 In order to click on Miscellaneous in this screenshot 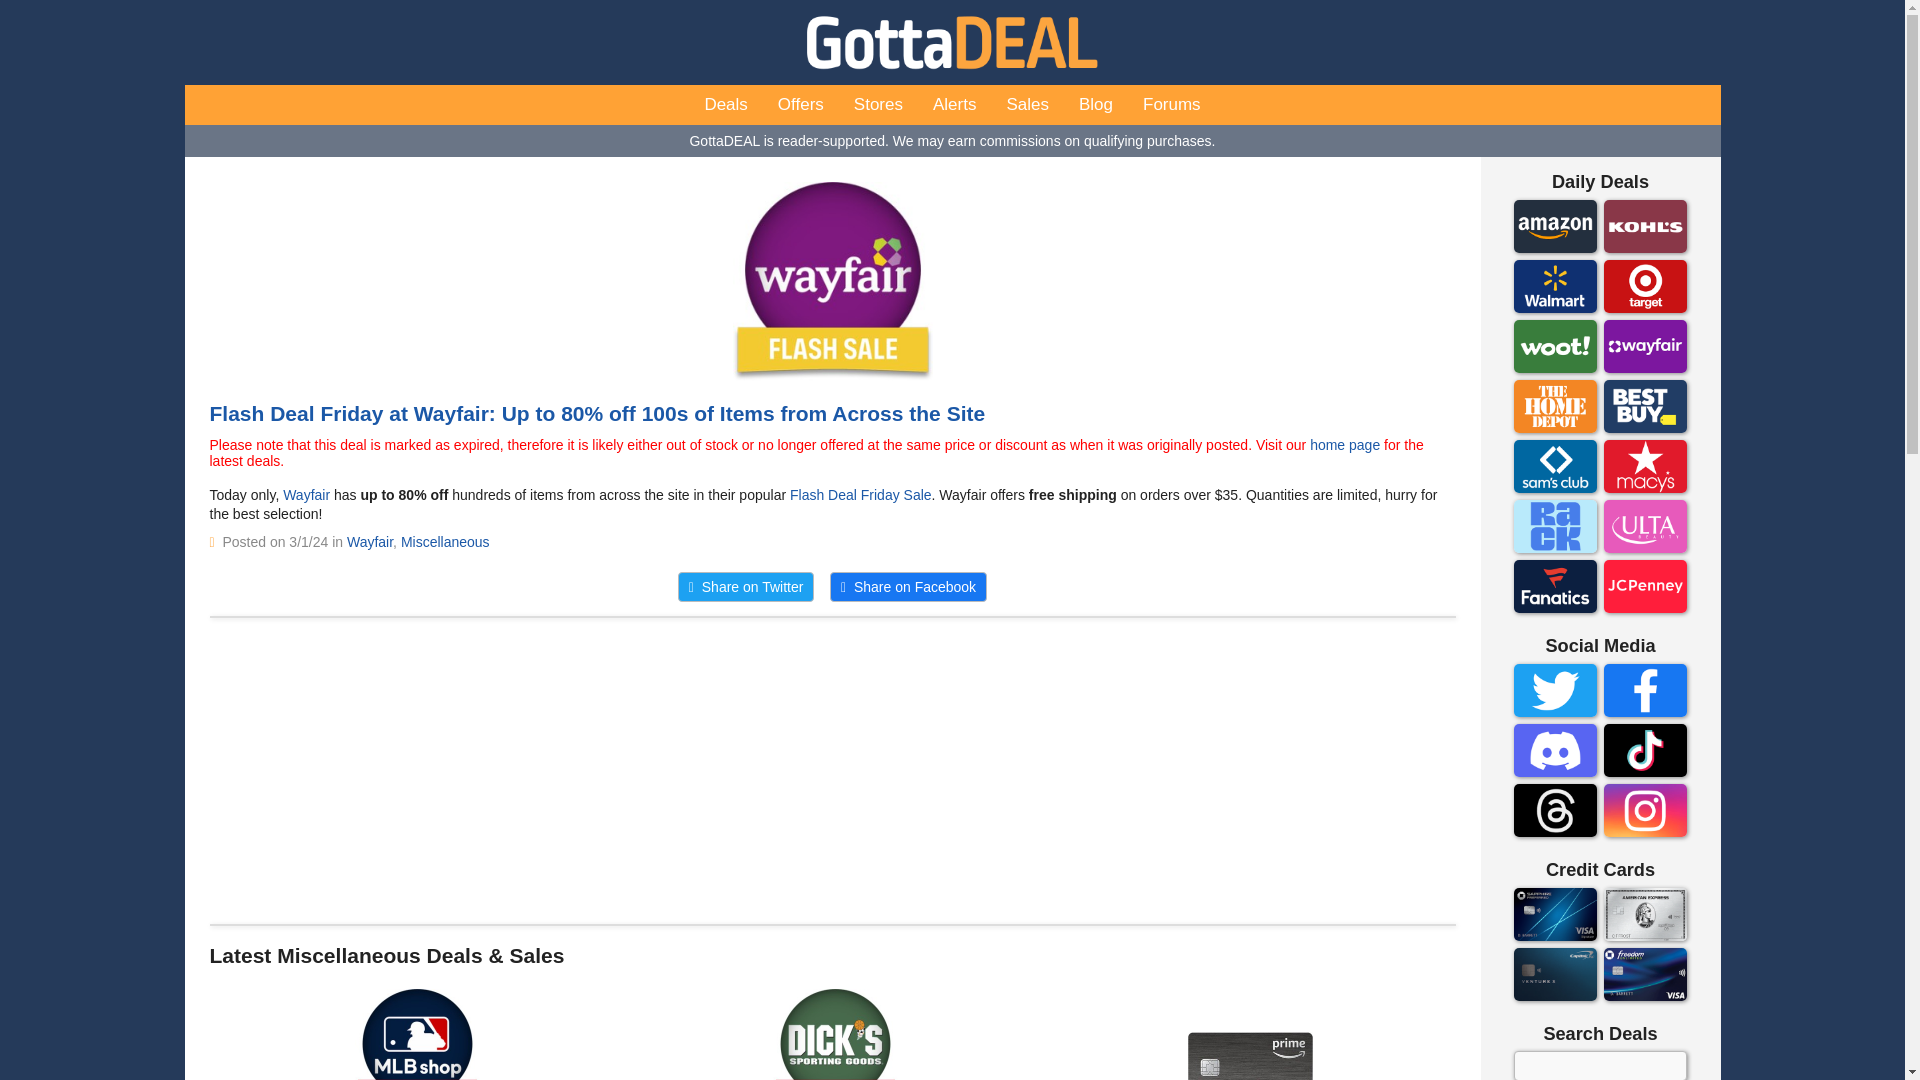, I will do `click(445, 541)`.